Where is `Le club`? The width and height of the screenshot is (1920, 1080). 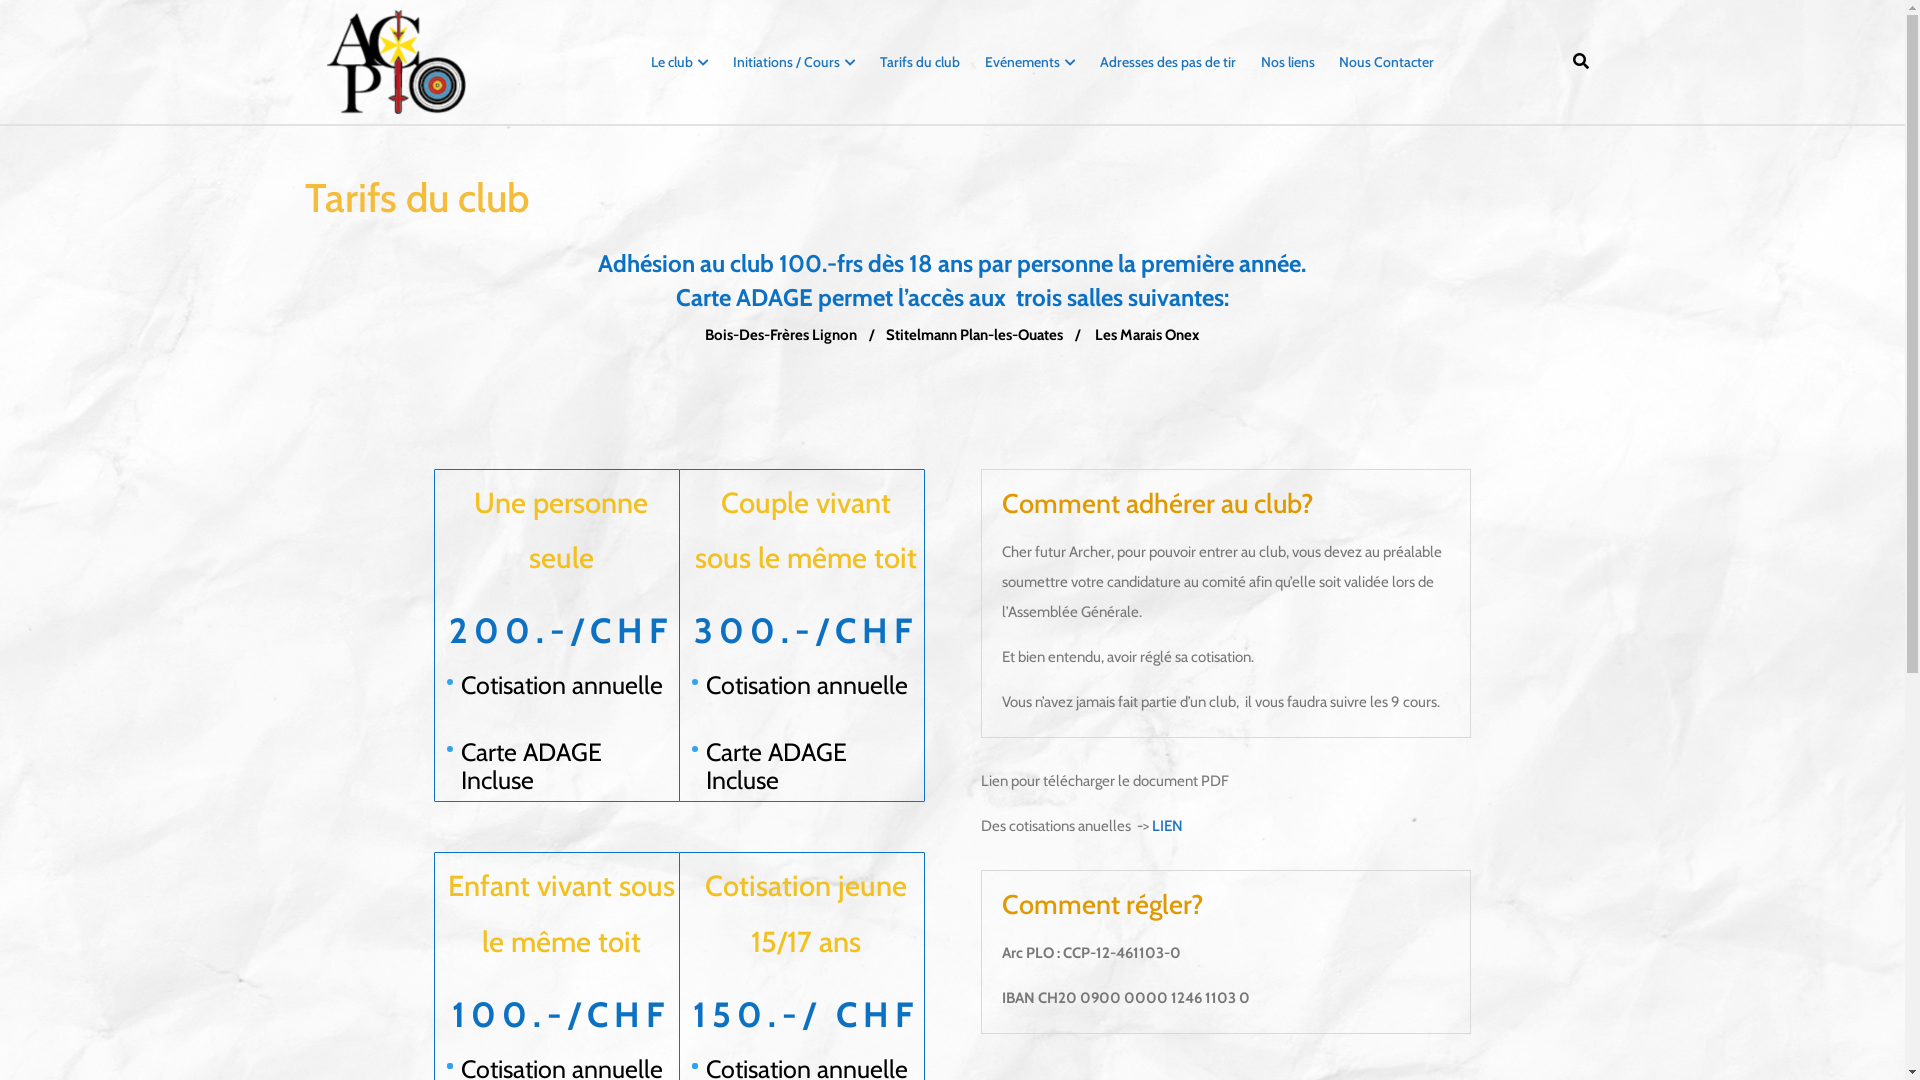
Le club is located at coordinates (679, 62).